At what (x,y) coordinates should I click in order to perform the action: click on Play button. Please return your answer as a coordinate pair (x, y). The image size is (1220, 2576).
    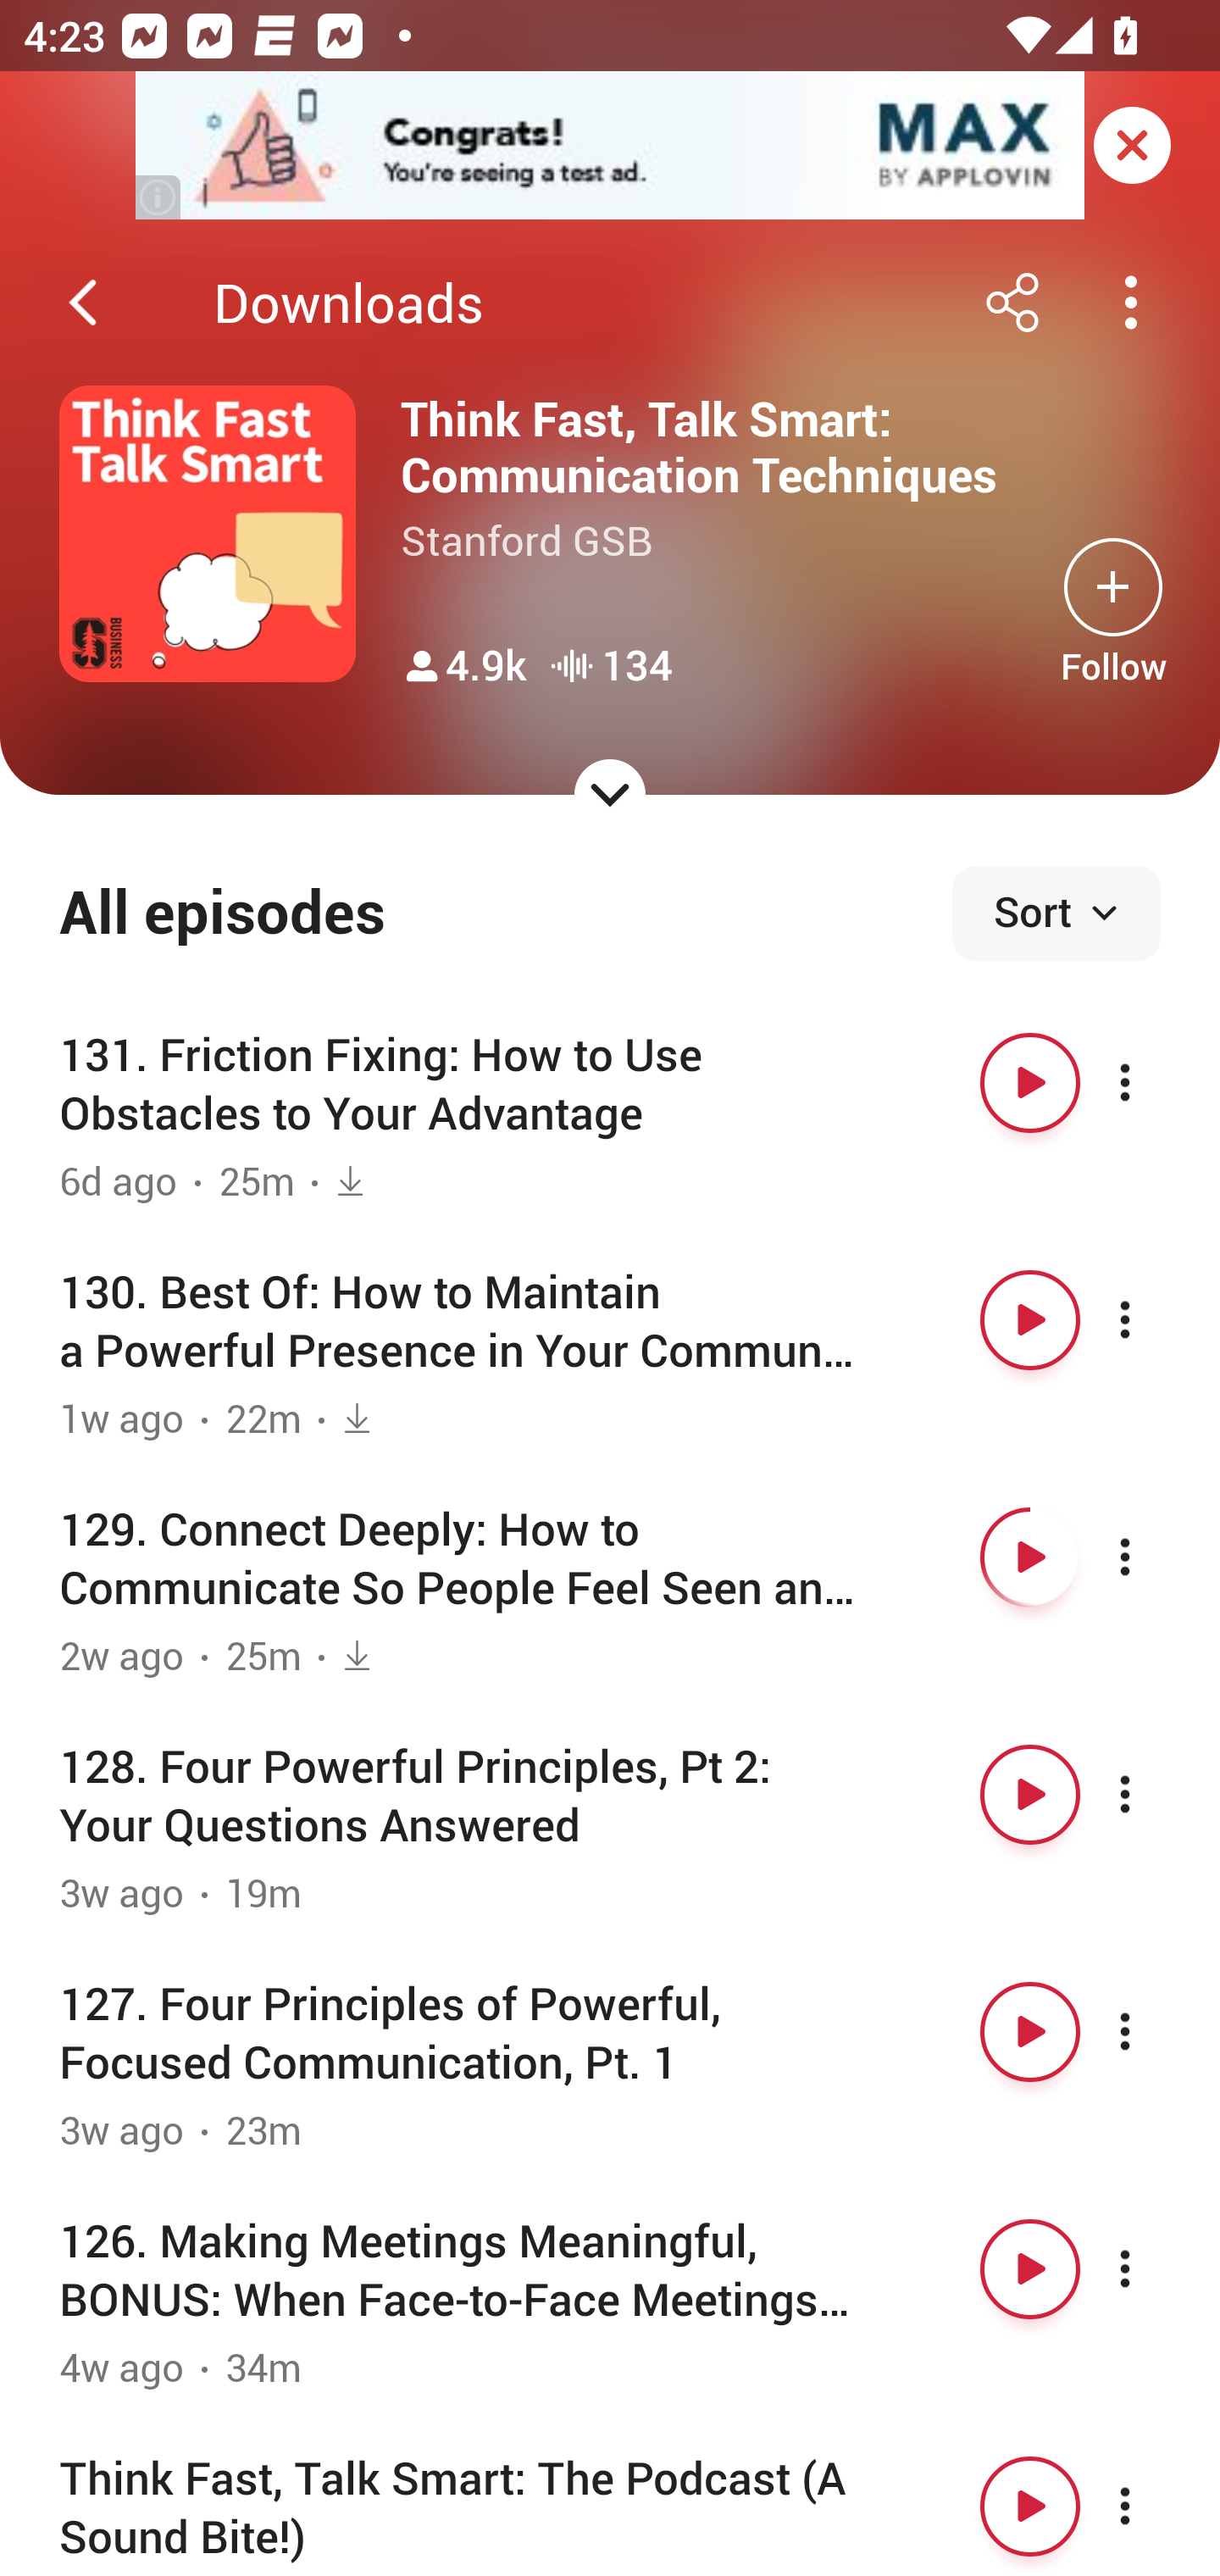
    Looking at the image, I should click on (1030, 1320).